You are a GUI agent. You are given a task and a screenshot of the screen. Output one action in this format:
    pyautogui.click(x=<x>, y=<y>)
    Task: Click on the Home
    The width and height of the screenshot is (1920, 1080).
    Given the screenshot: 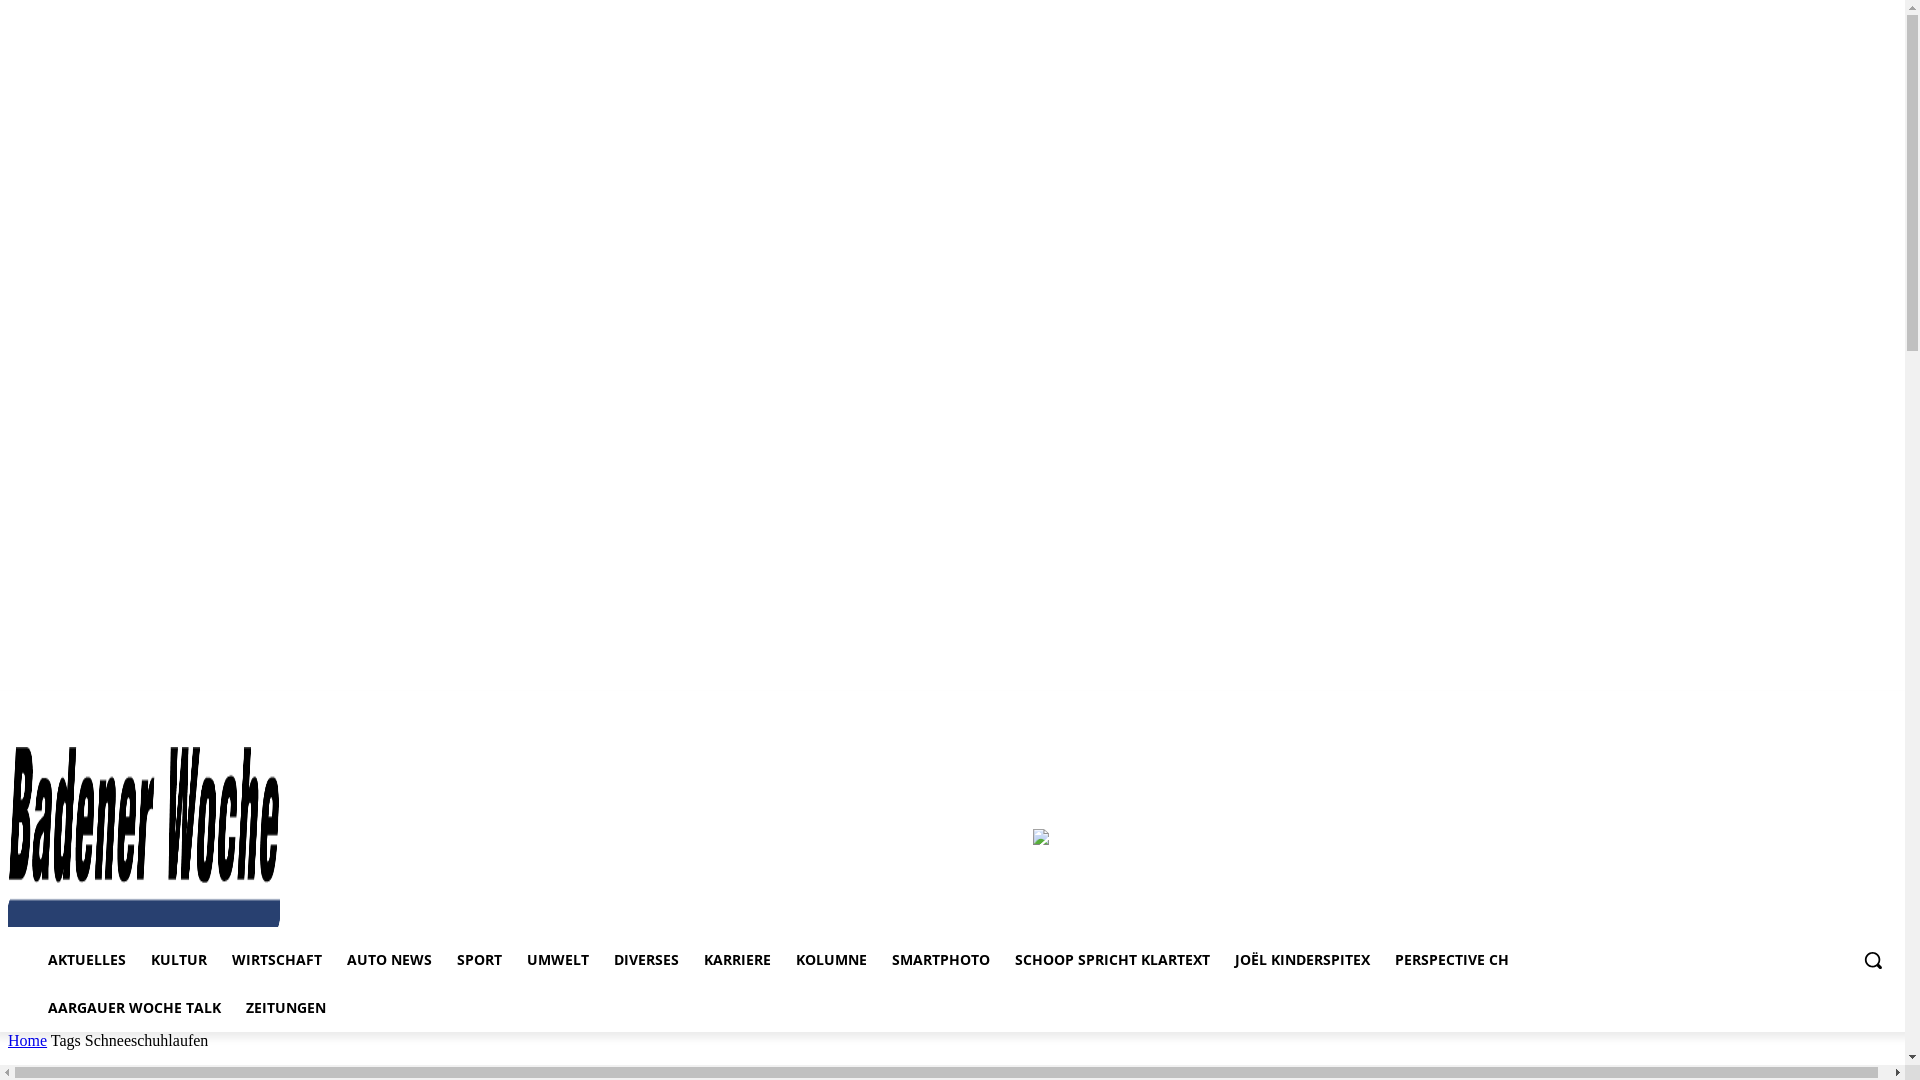 What is the action you would take?
    pyautogui.click(x=28, y=1040)
    